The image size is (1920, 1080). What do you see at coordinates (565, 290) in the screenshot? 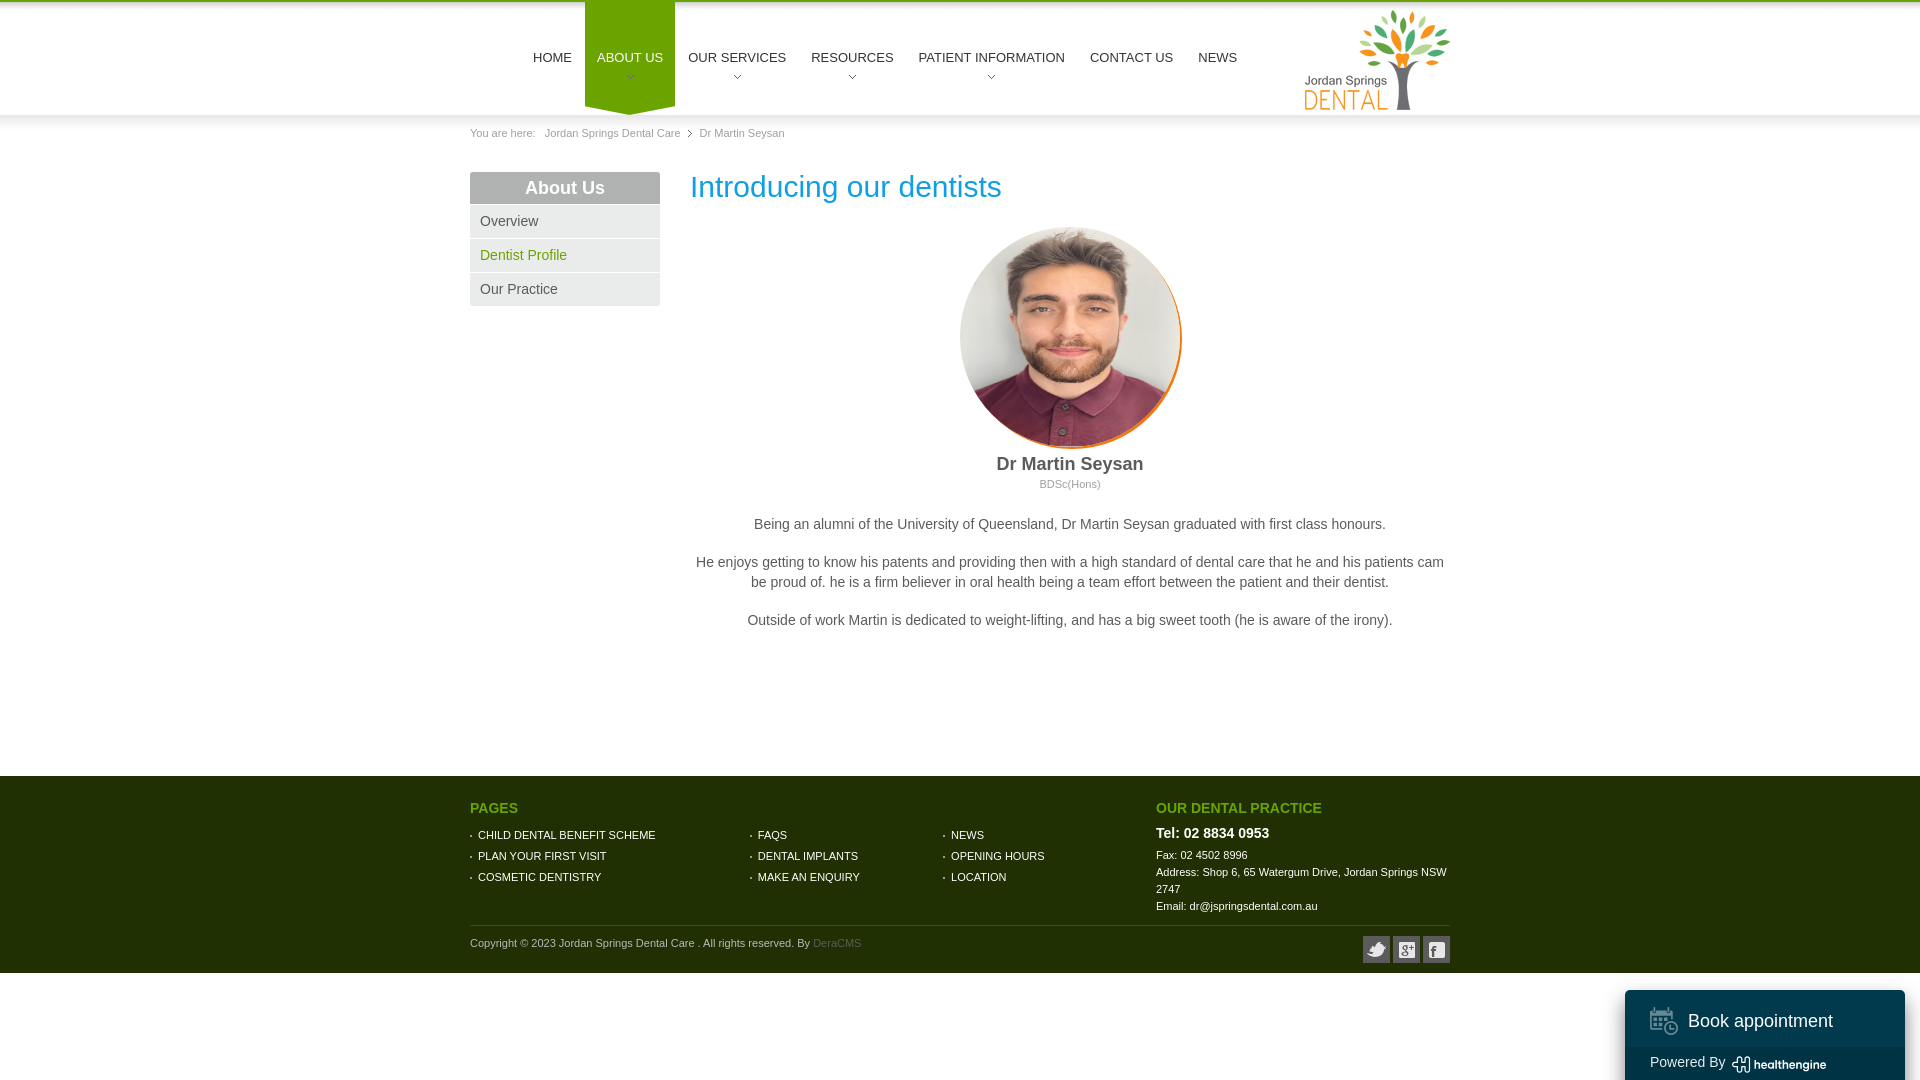
I see `Our Practice` at bounding box center [565, 290].